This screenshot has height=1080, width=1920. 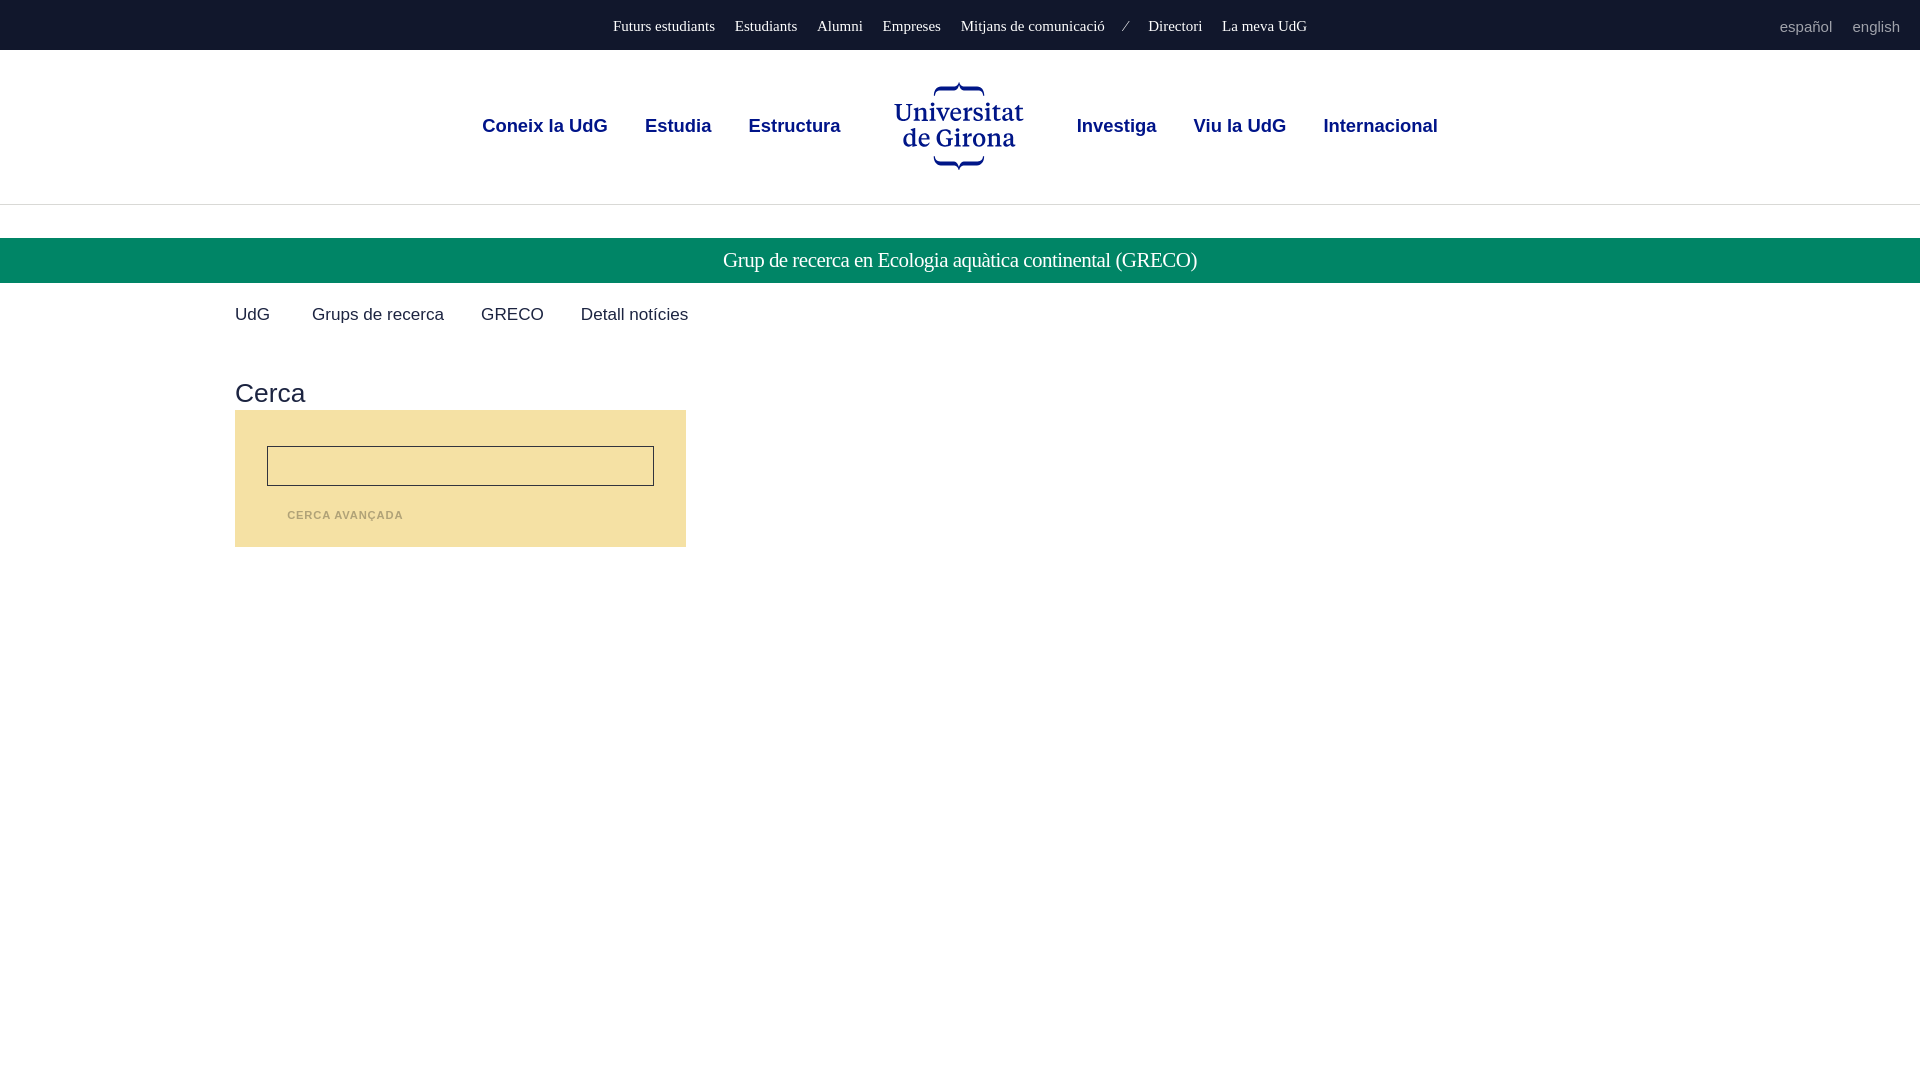 I want to click on Alumni, so click(x=840, y=26).